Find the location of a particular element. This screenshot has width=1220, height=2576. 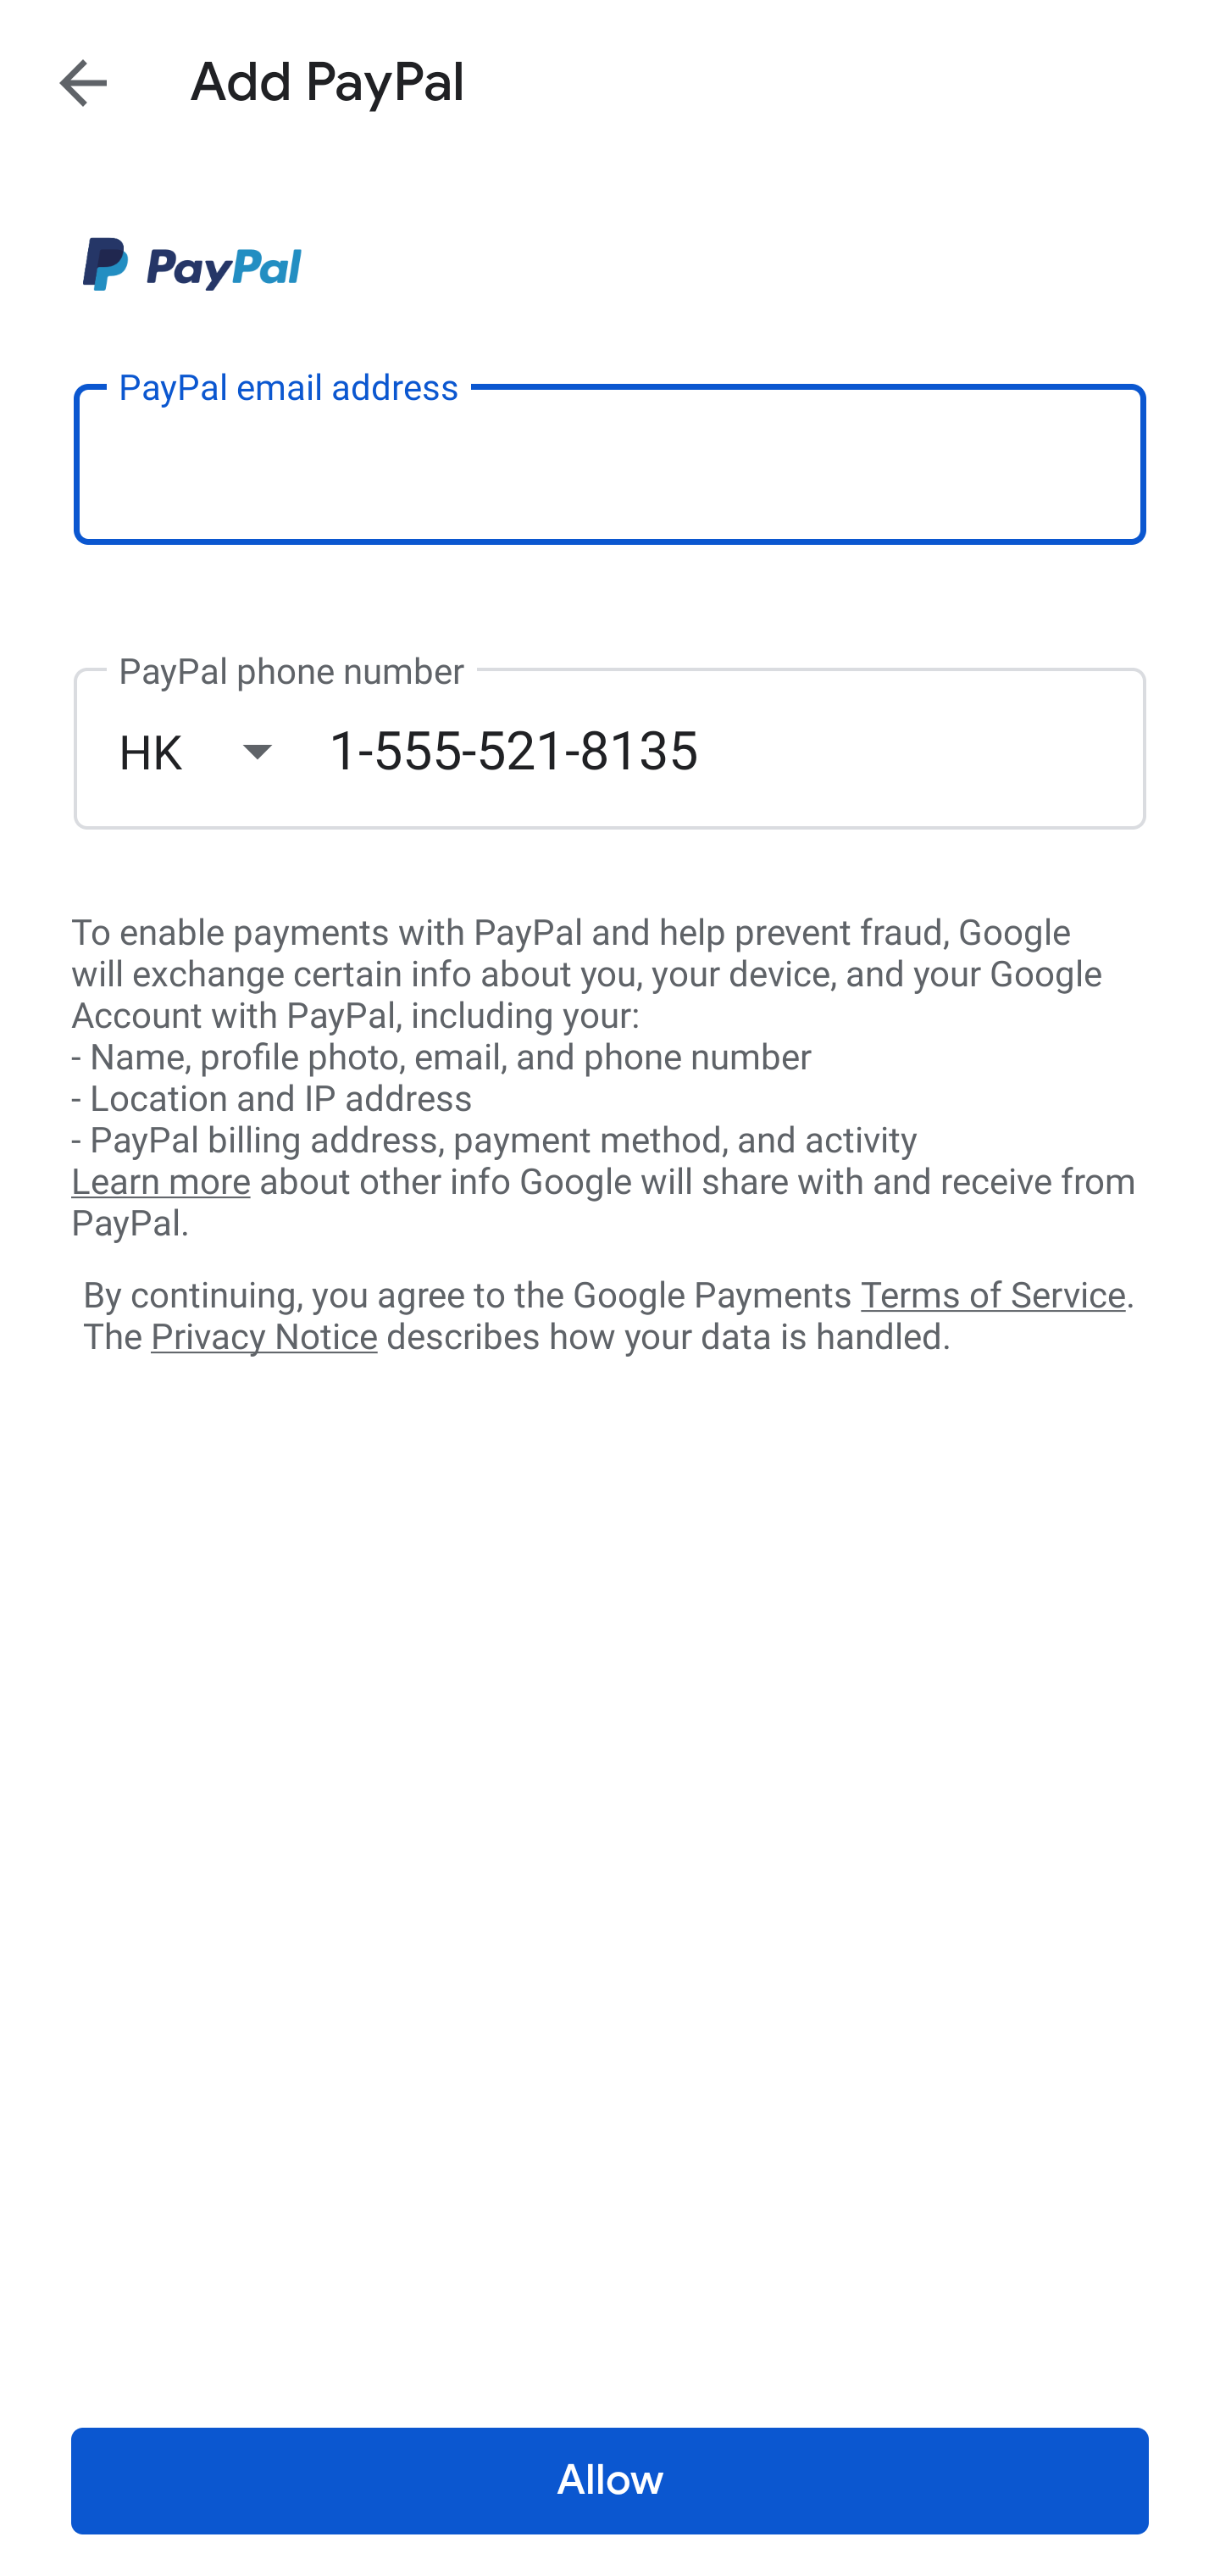

Allow is located at coordinates (610, 2481).